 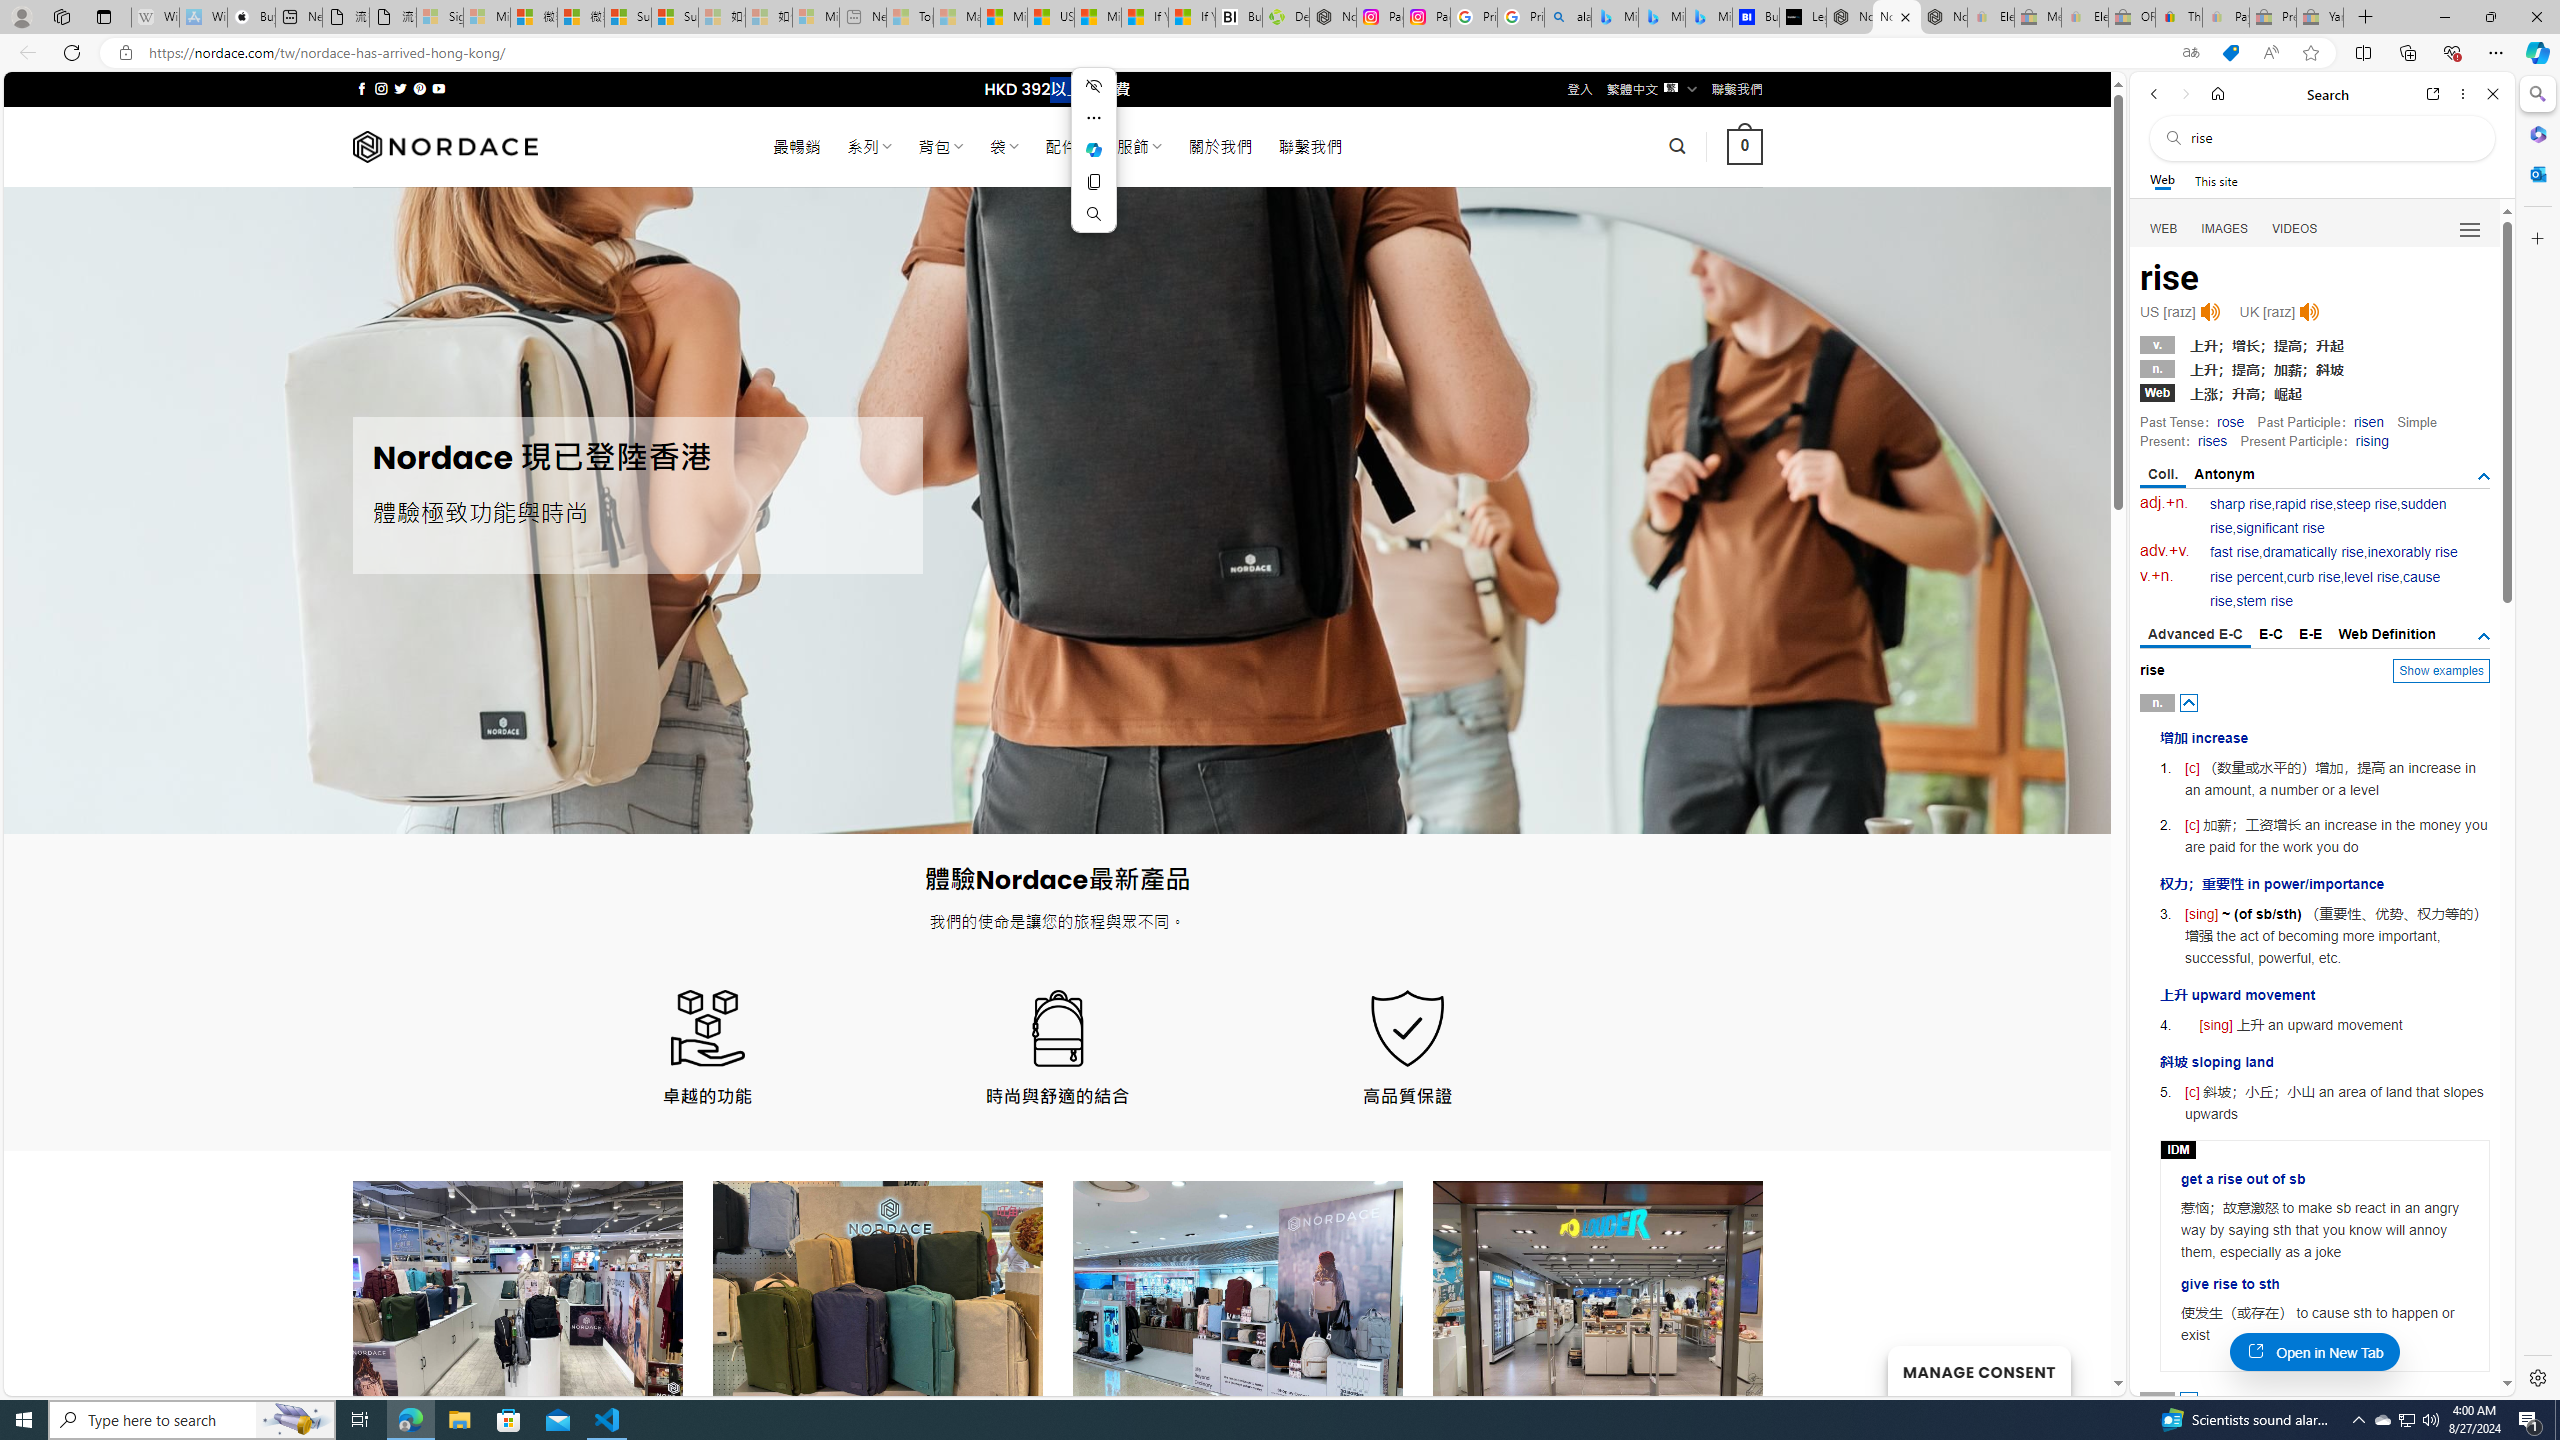 What do you see at coordinates (2312, 577) in the screenshot?
I see `curb rise` at bounding box center [2312, 577].